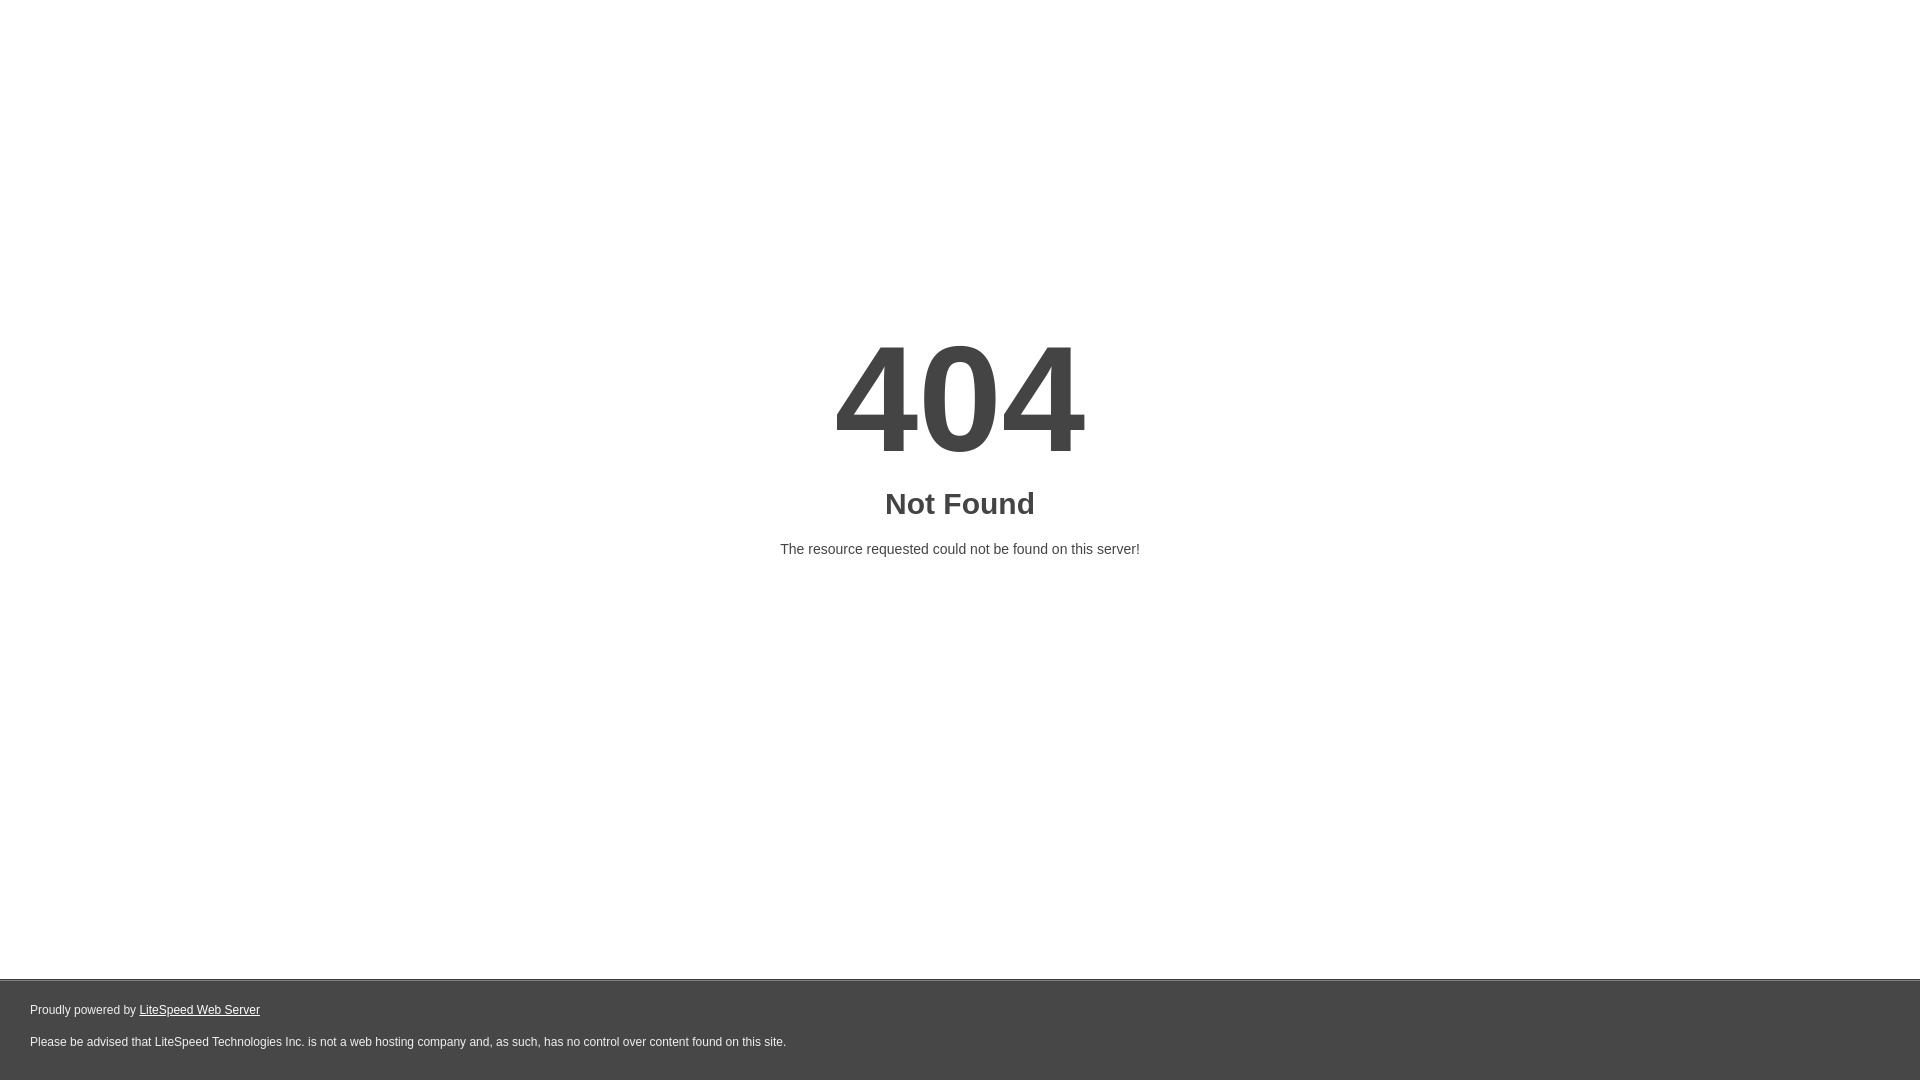 Image resolution: width=1920 pixels, height=1080 pixels. What do you see at coordinates (200, 1010) in the screenshot?
I see `LiteSpeed Web Server` at bounding box center [200, 1010].